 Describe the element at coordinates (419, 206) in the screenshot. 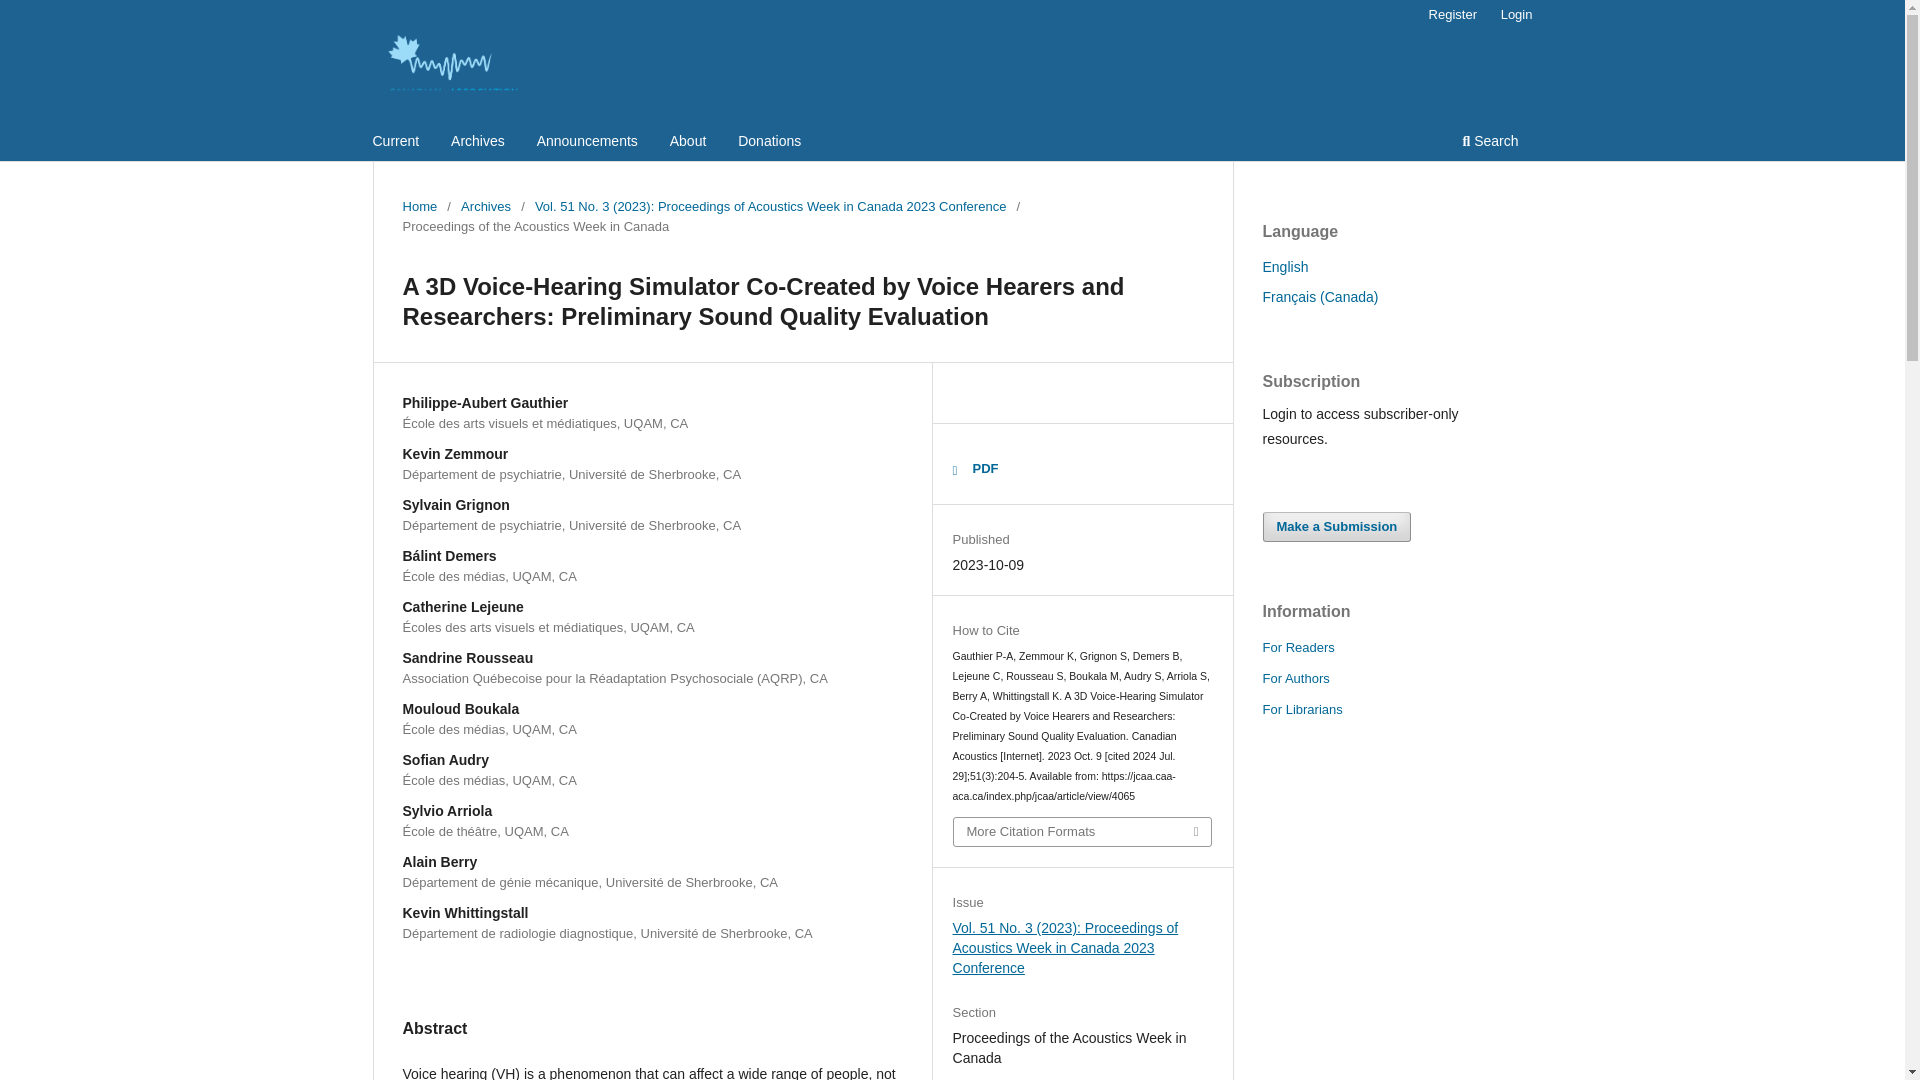

I see `Home` at that location.